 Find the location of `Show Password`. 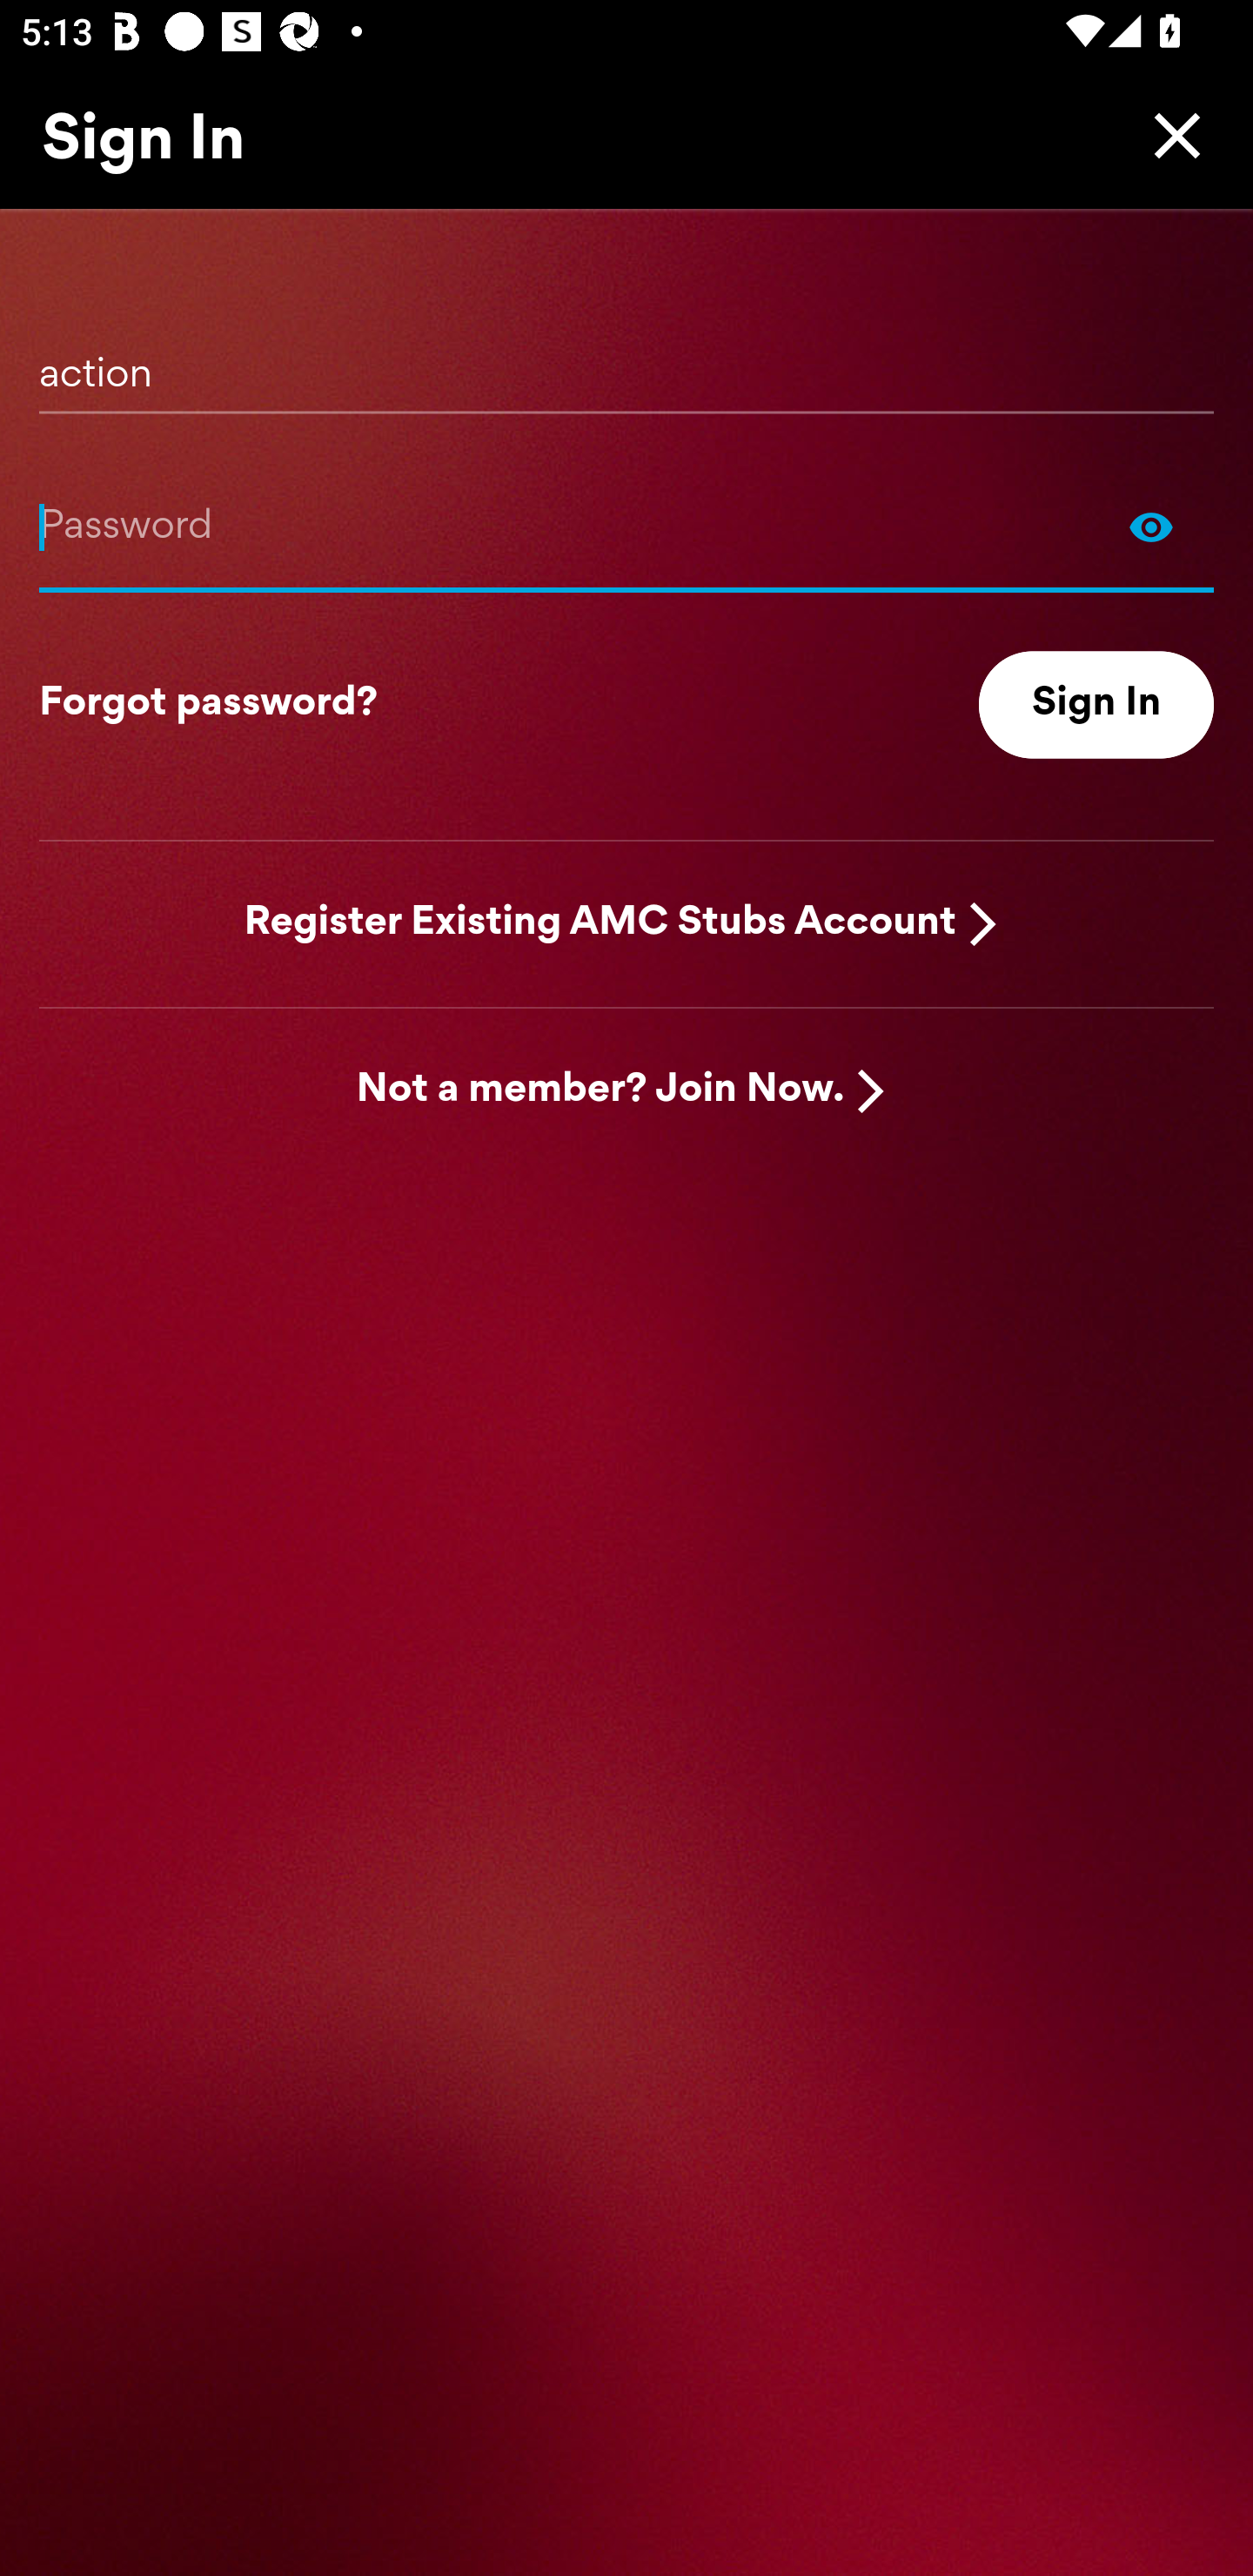

Show Password is located at coordinates (1151, 526).